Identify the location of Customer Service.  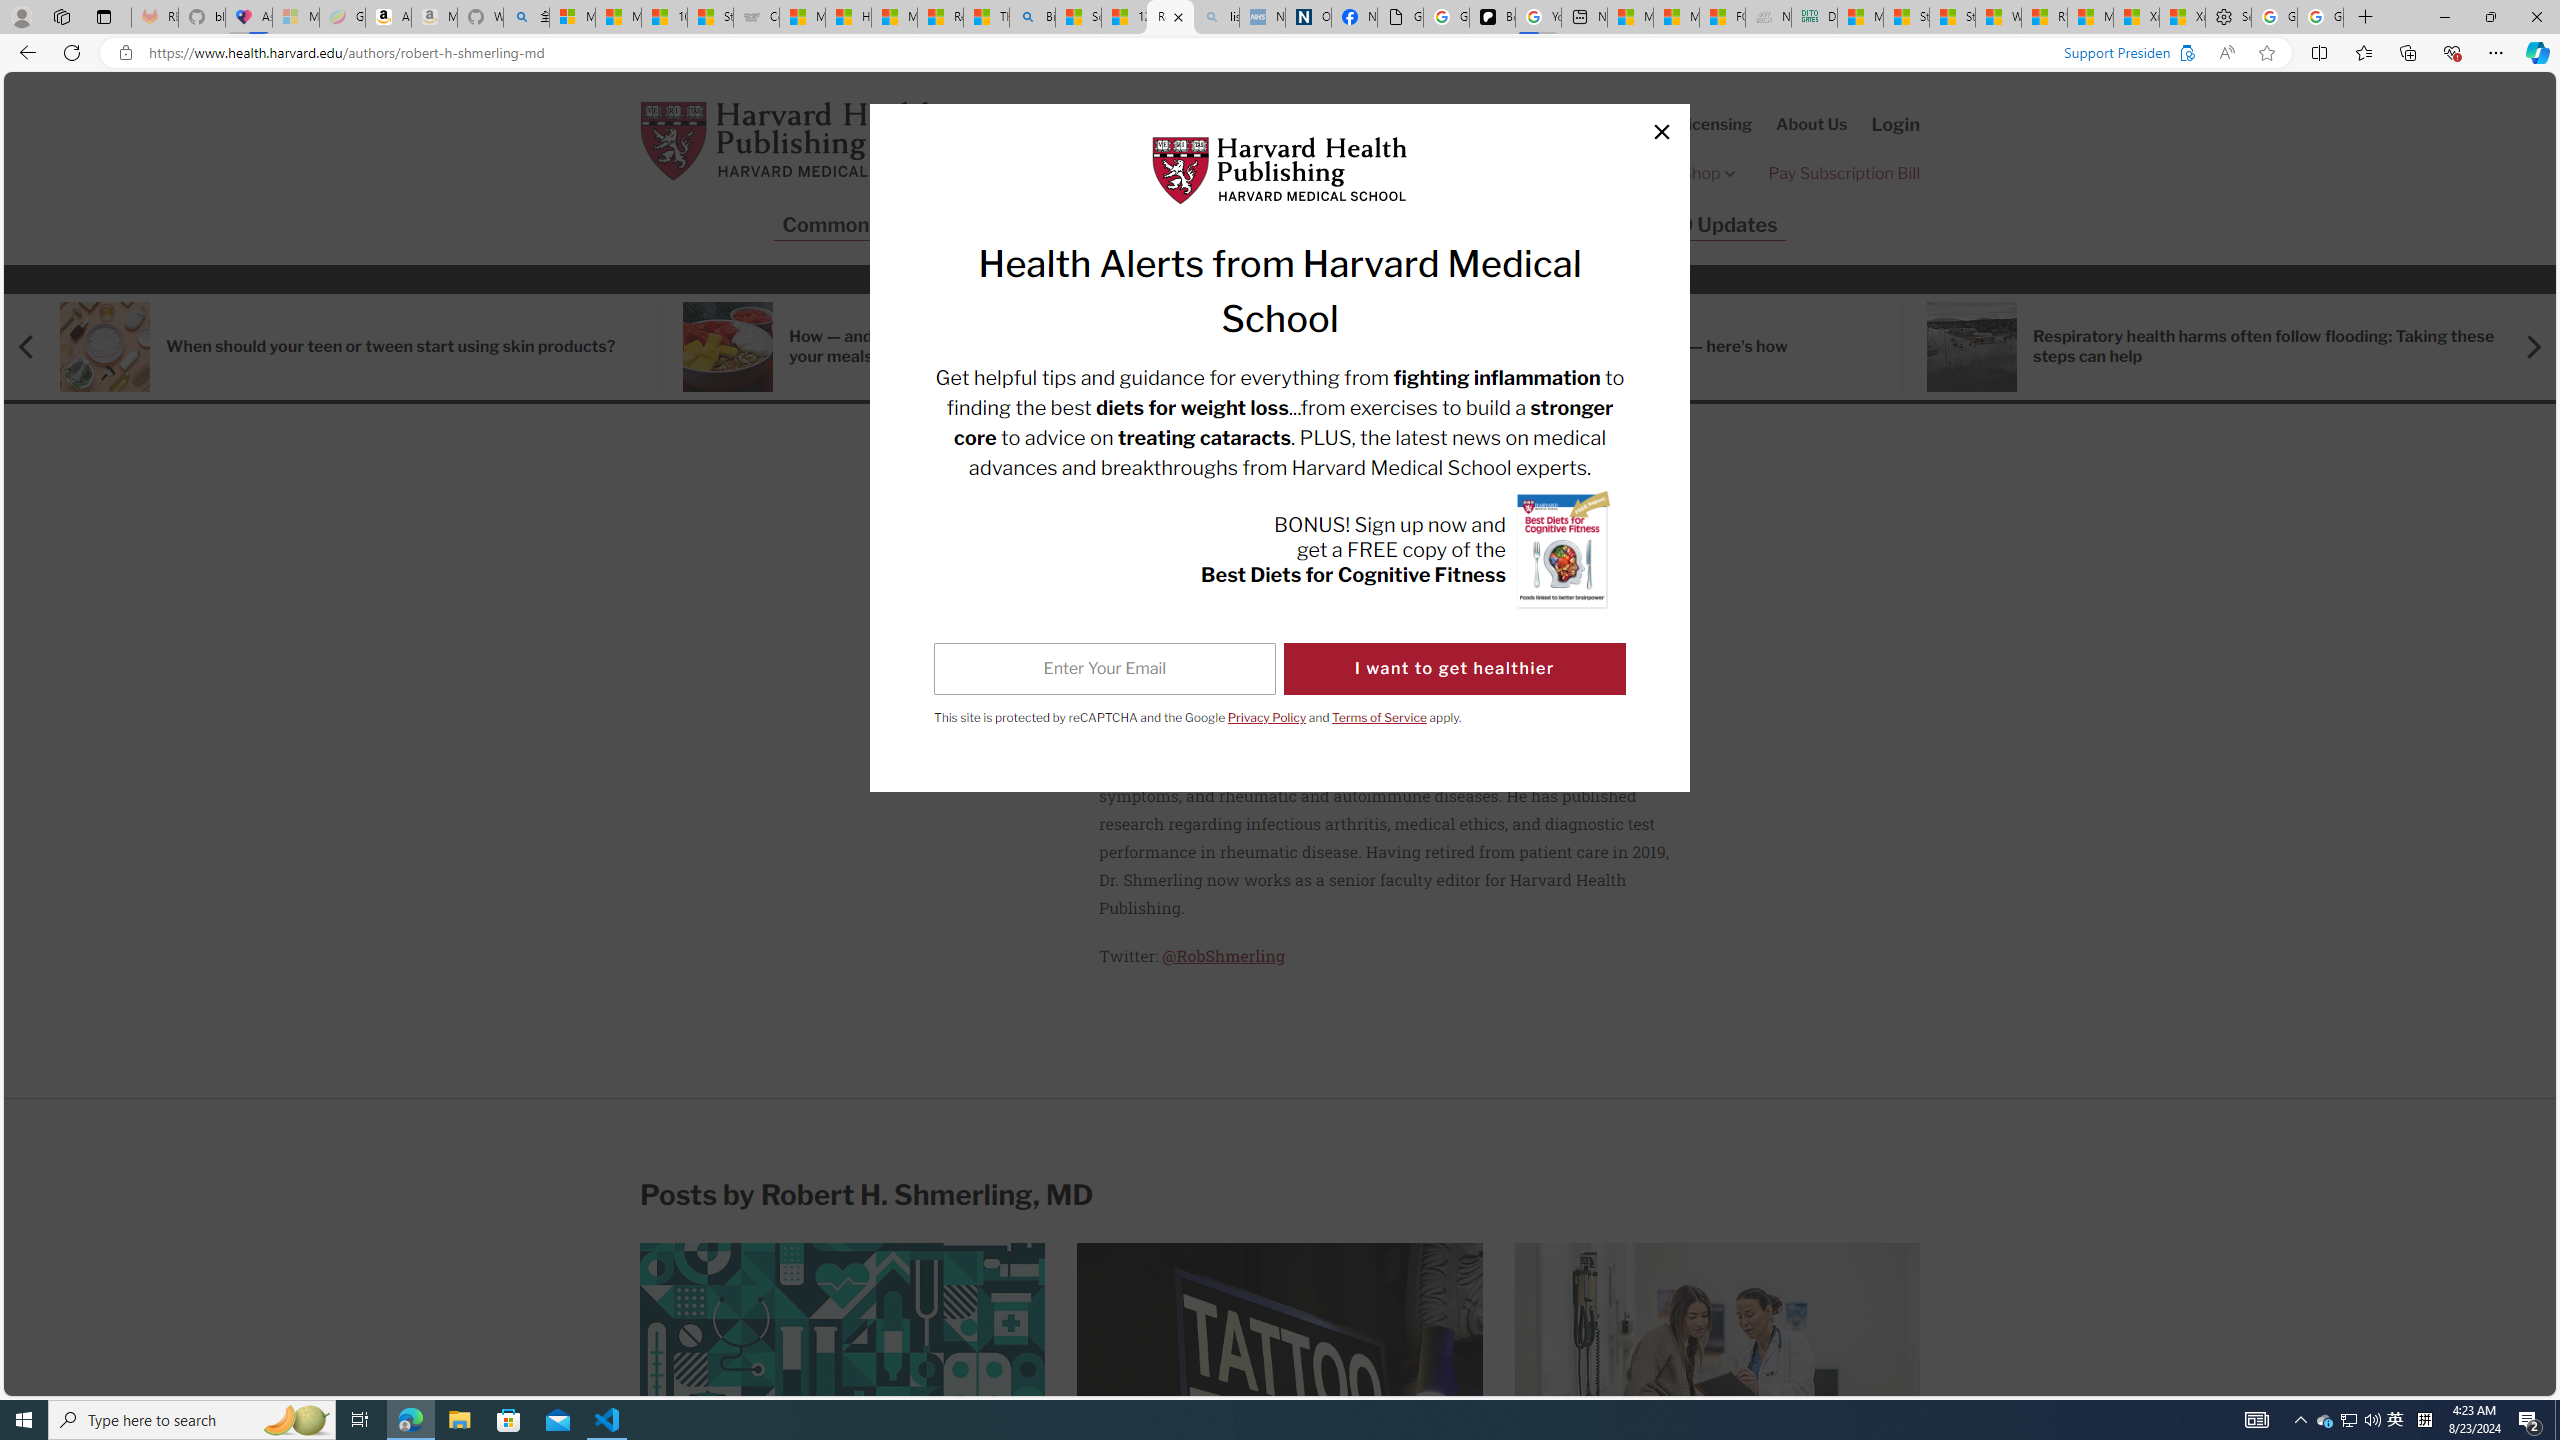
(1518, 124).